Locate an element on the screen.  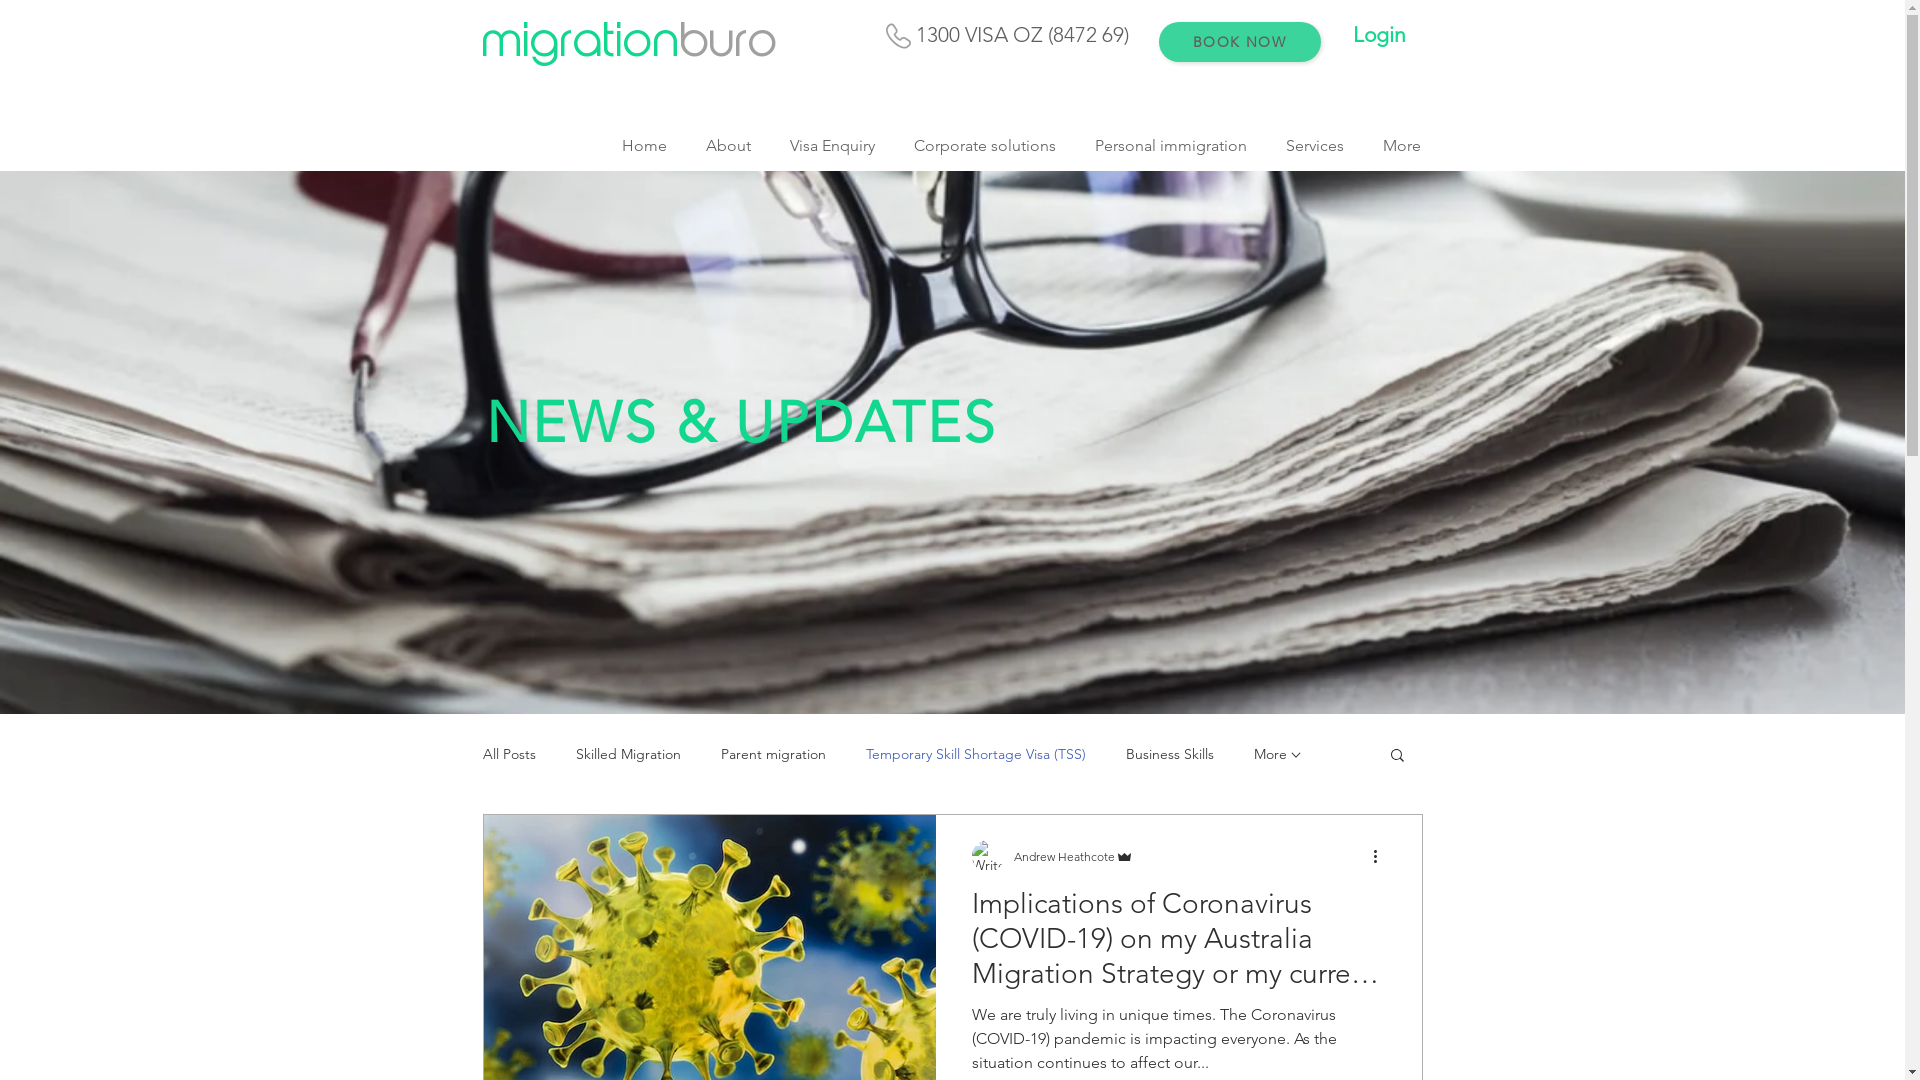
Personal immigration is located at coordinates (1172, 146).